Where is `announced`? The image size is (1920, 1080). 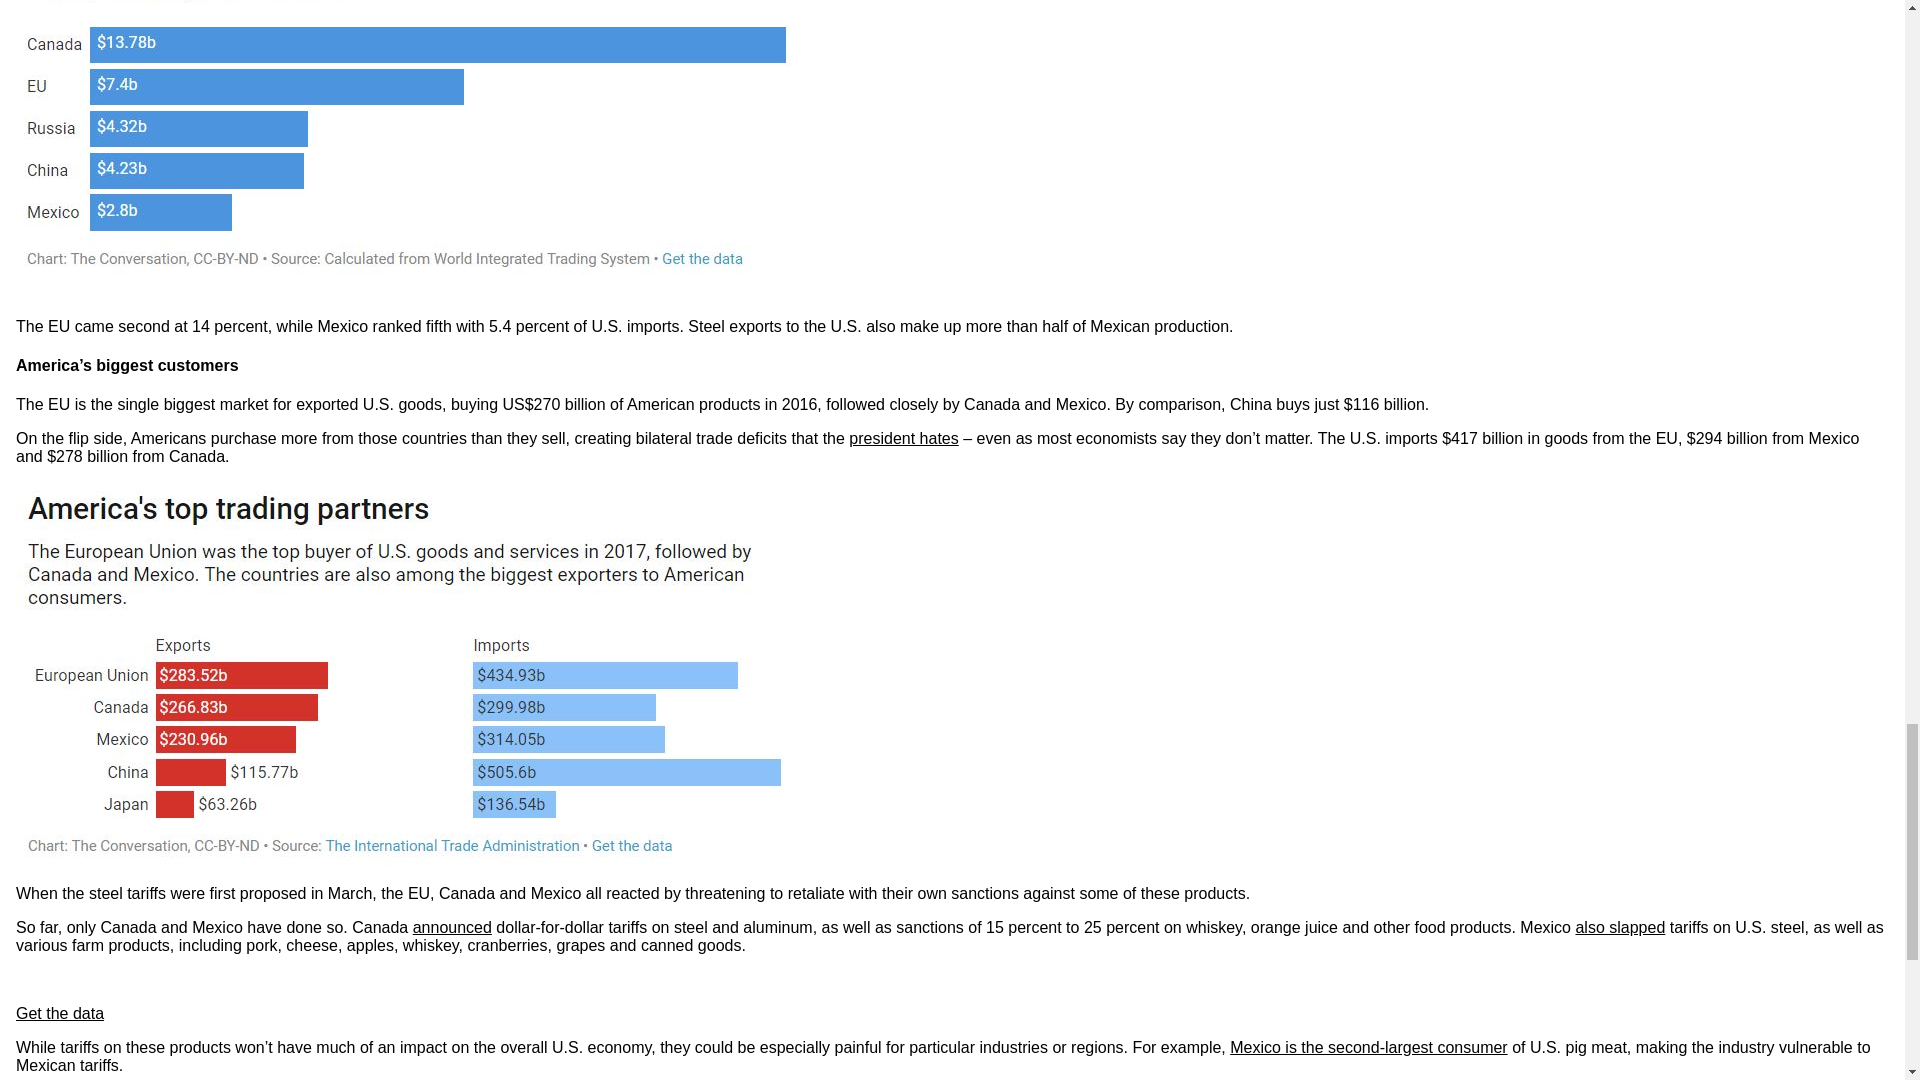
announced is located at coordinates (452, 928).